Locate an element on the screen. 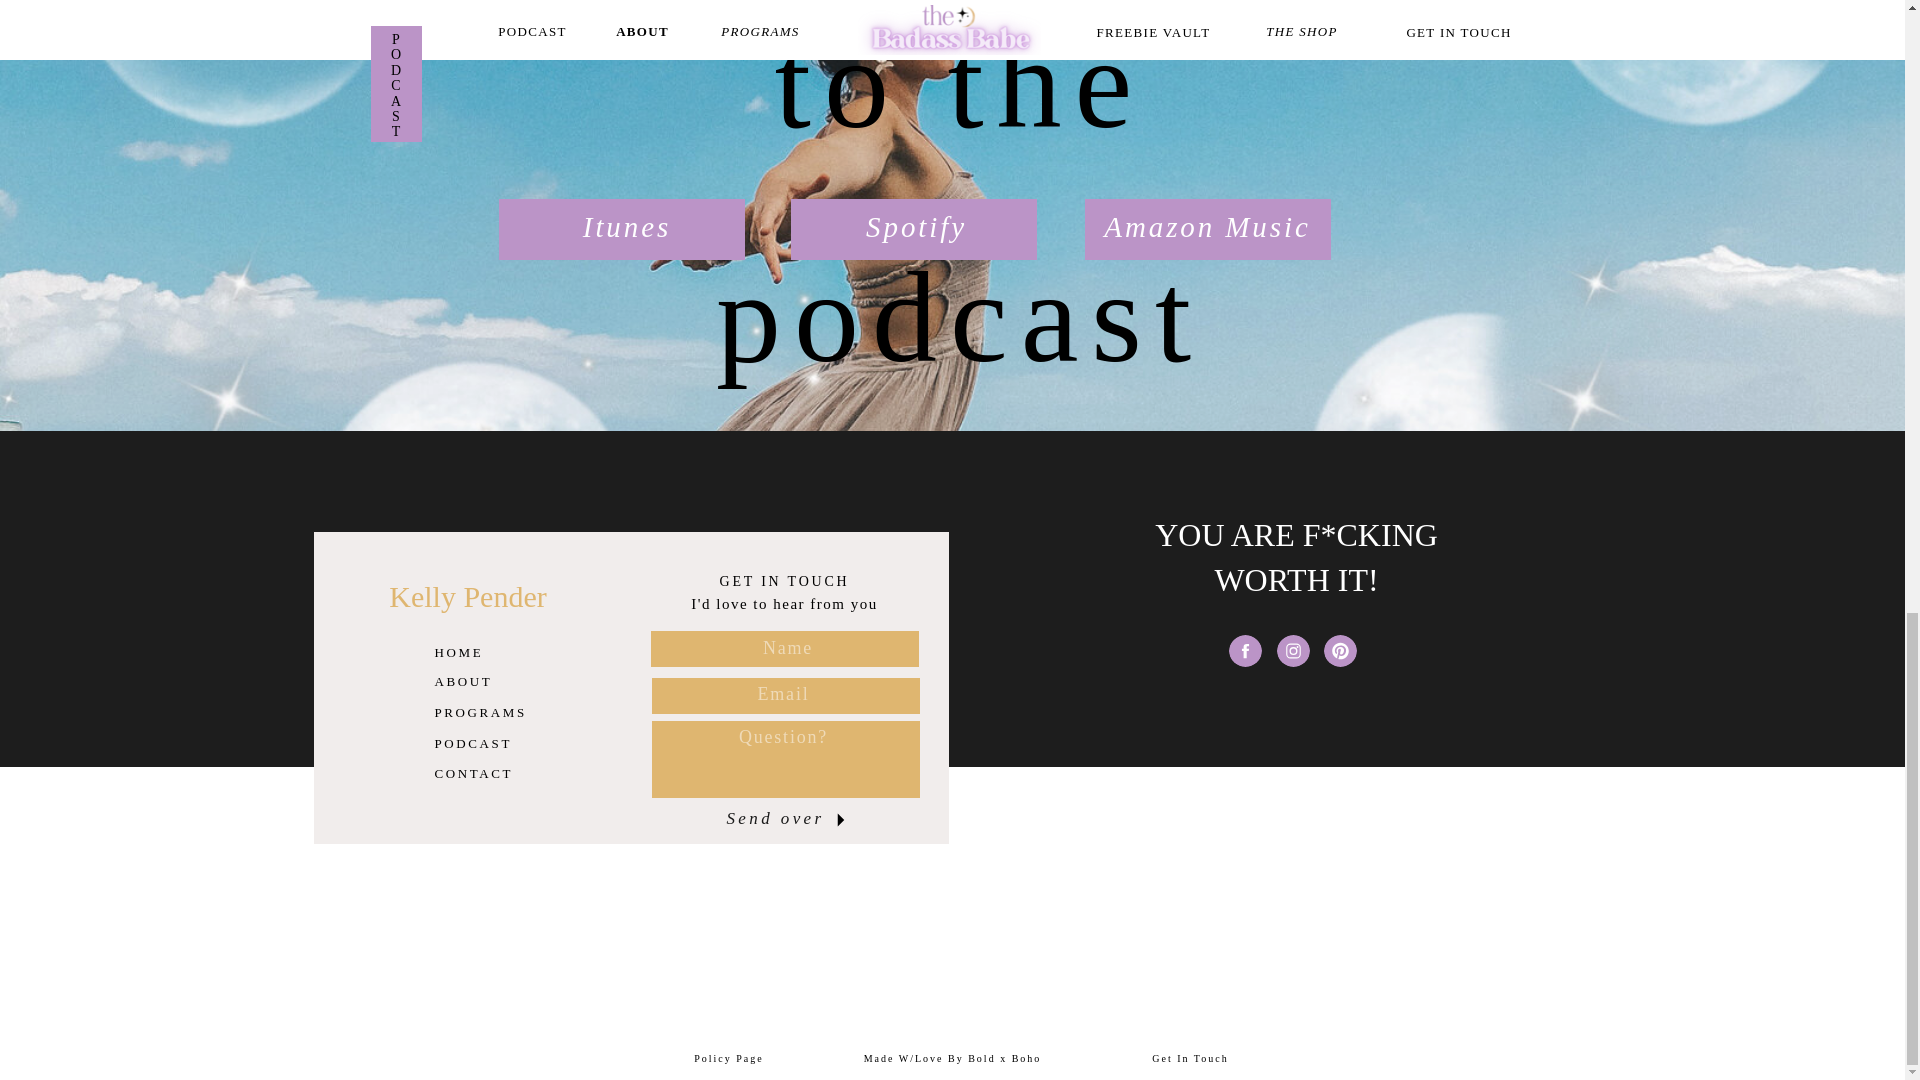  ABOUT is located at coordinates (482, 678).